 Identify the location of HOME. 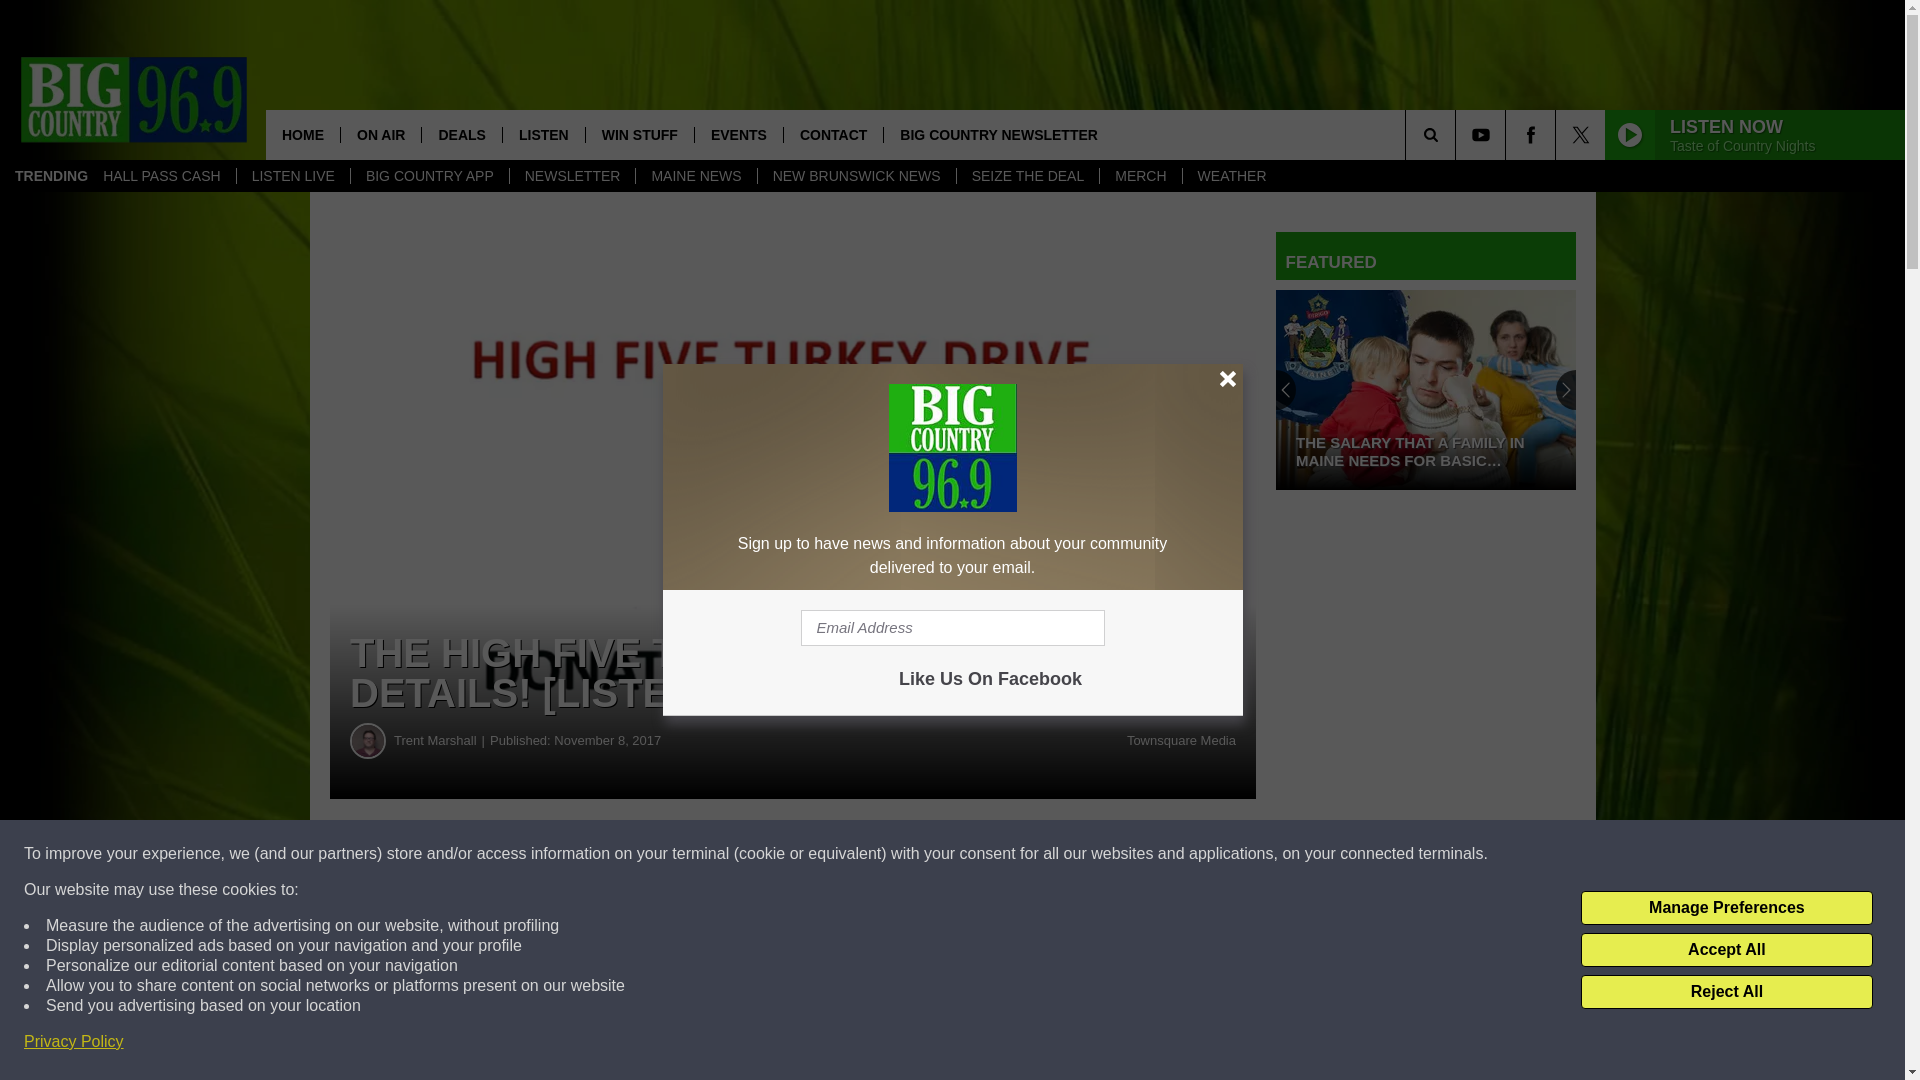
(302, 134).